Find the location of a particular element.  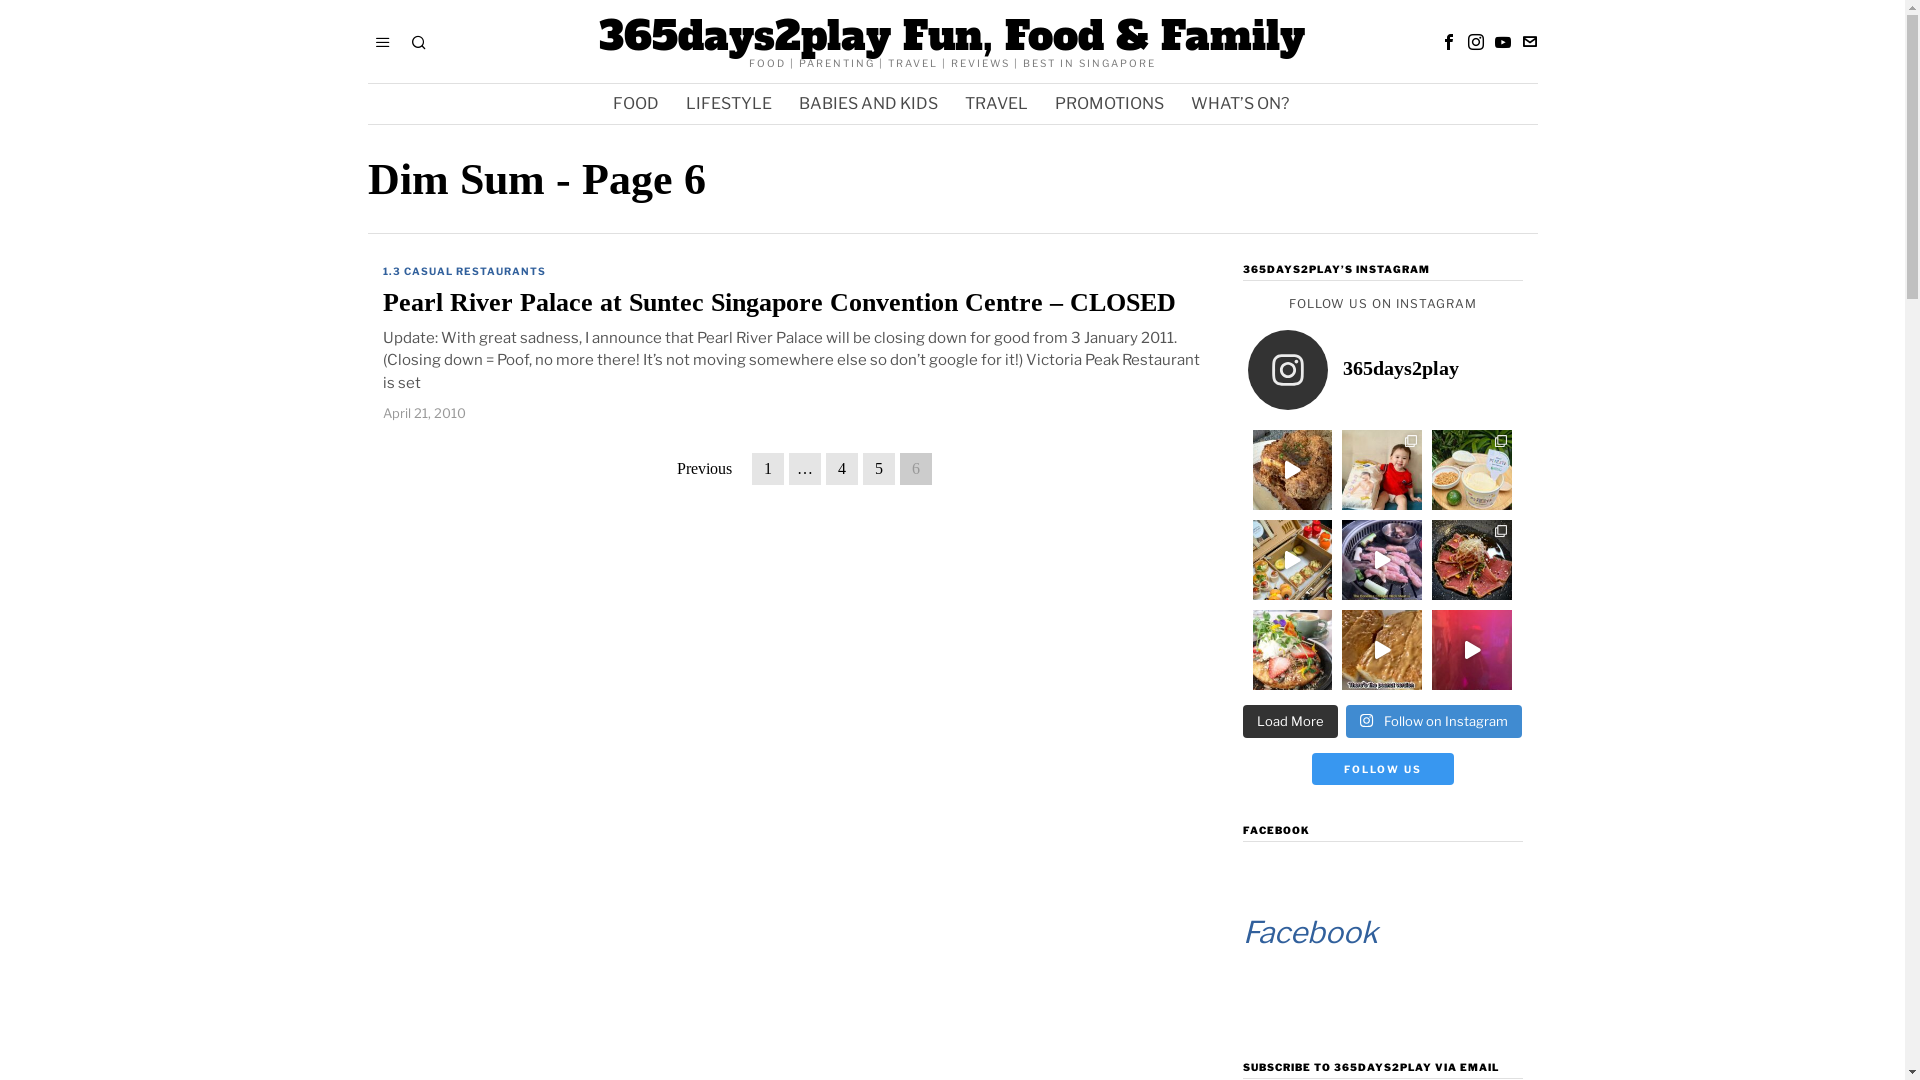

FOOD is located at coordinates (638, 104).